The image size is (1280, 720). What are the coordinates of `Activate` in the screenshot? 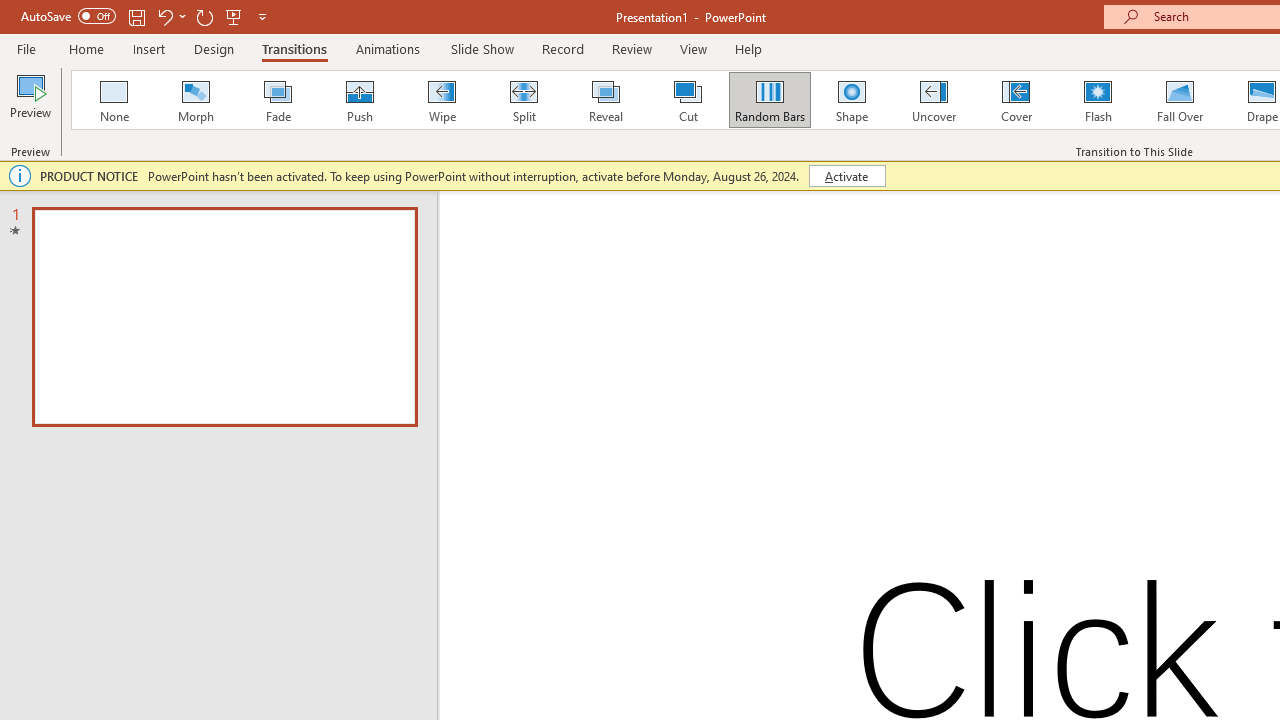 It's located at (846, 176).